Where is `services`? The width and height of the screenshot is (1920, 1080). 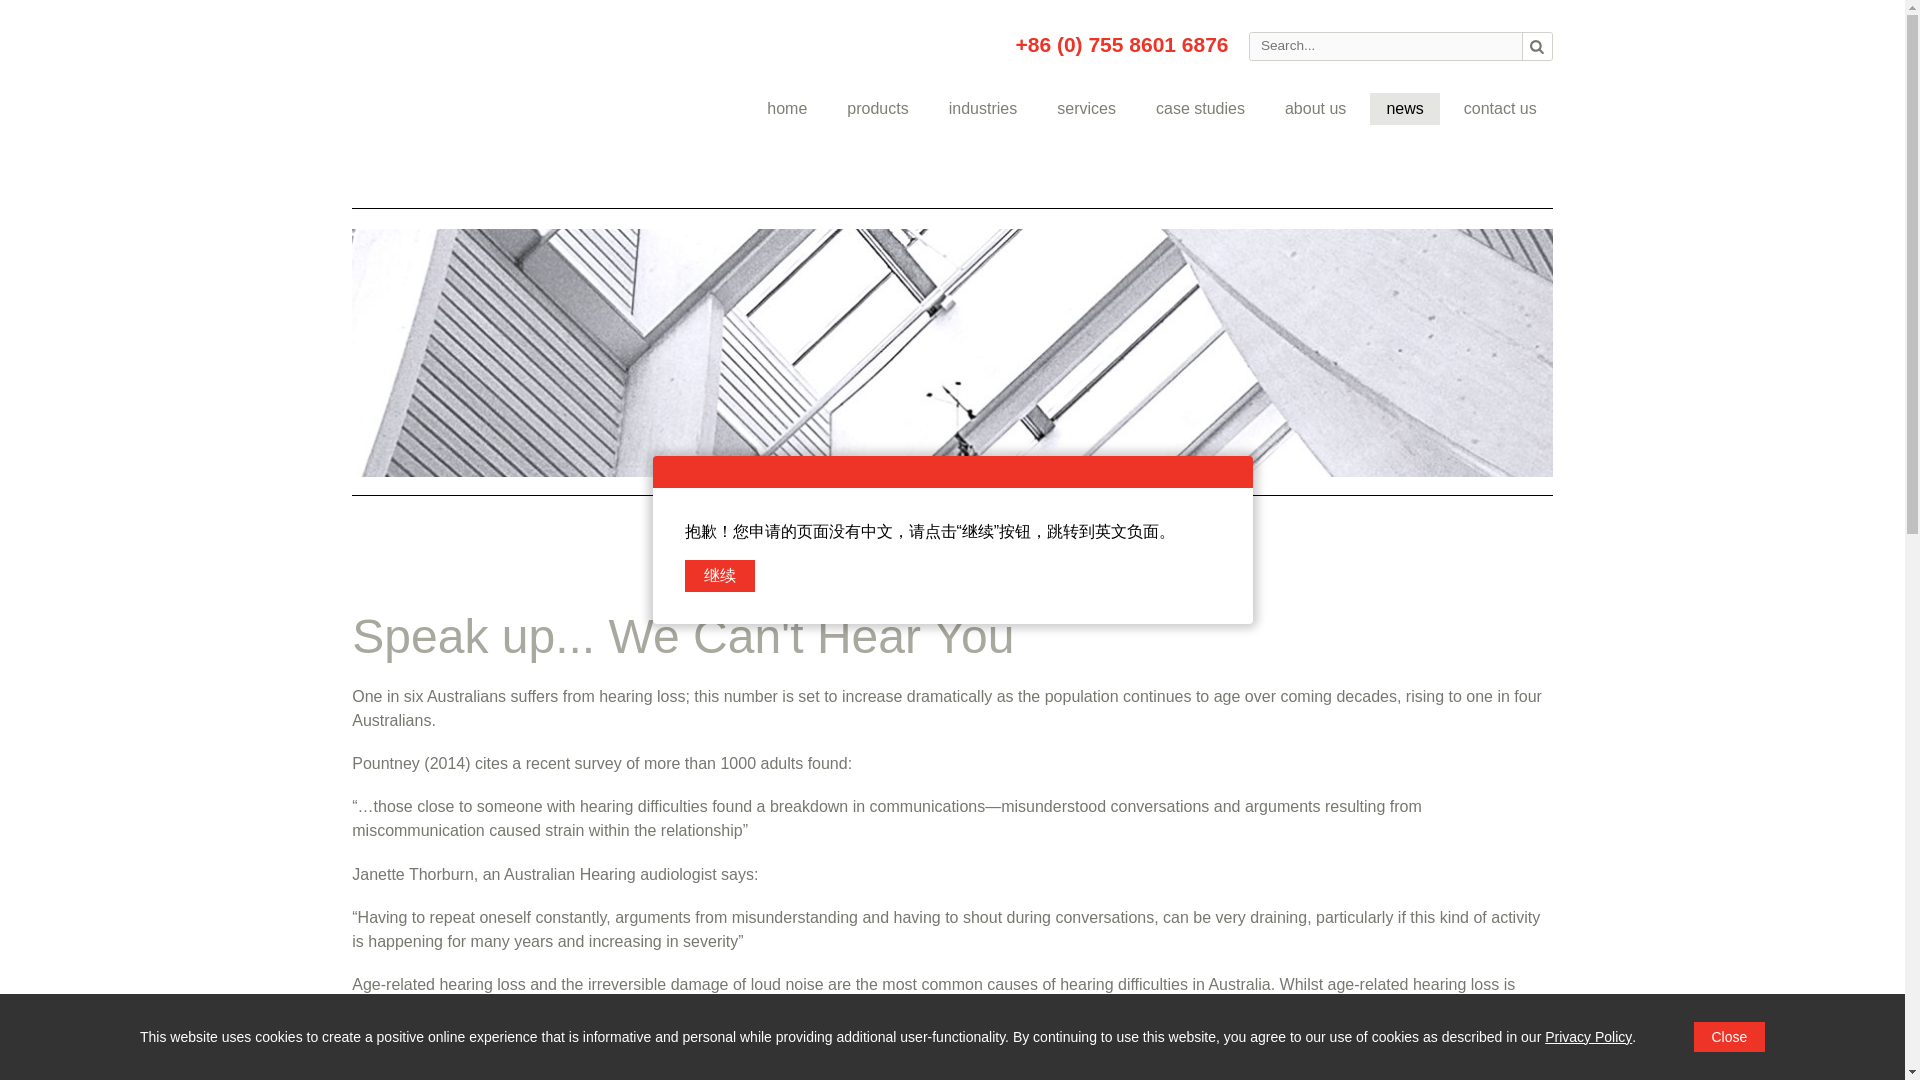
services is located at coordinates (1086, 108).